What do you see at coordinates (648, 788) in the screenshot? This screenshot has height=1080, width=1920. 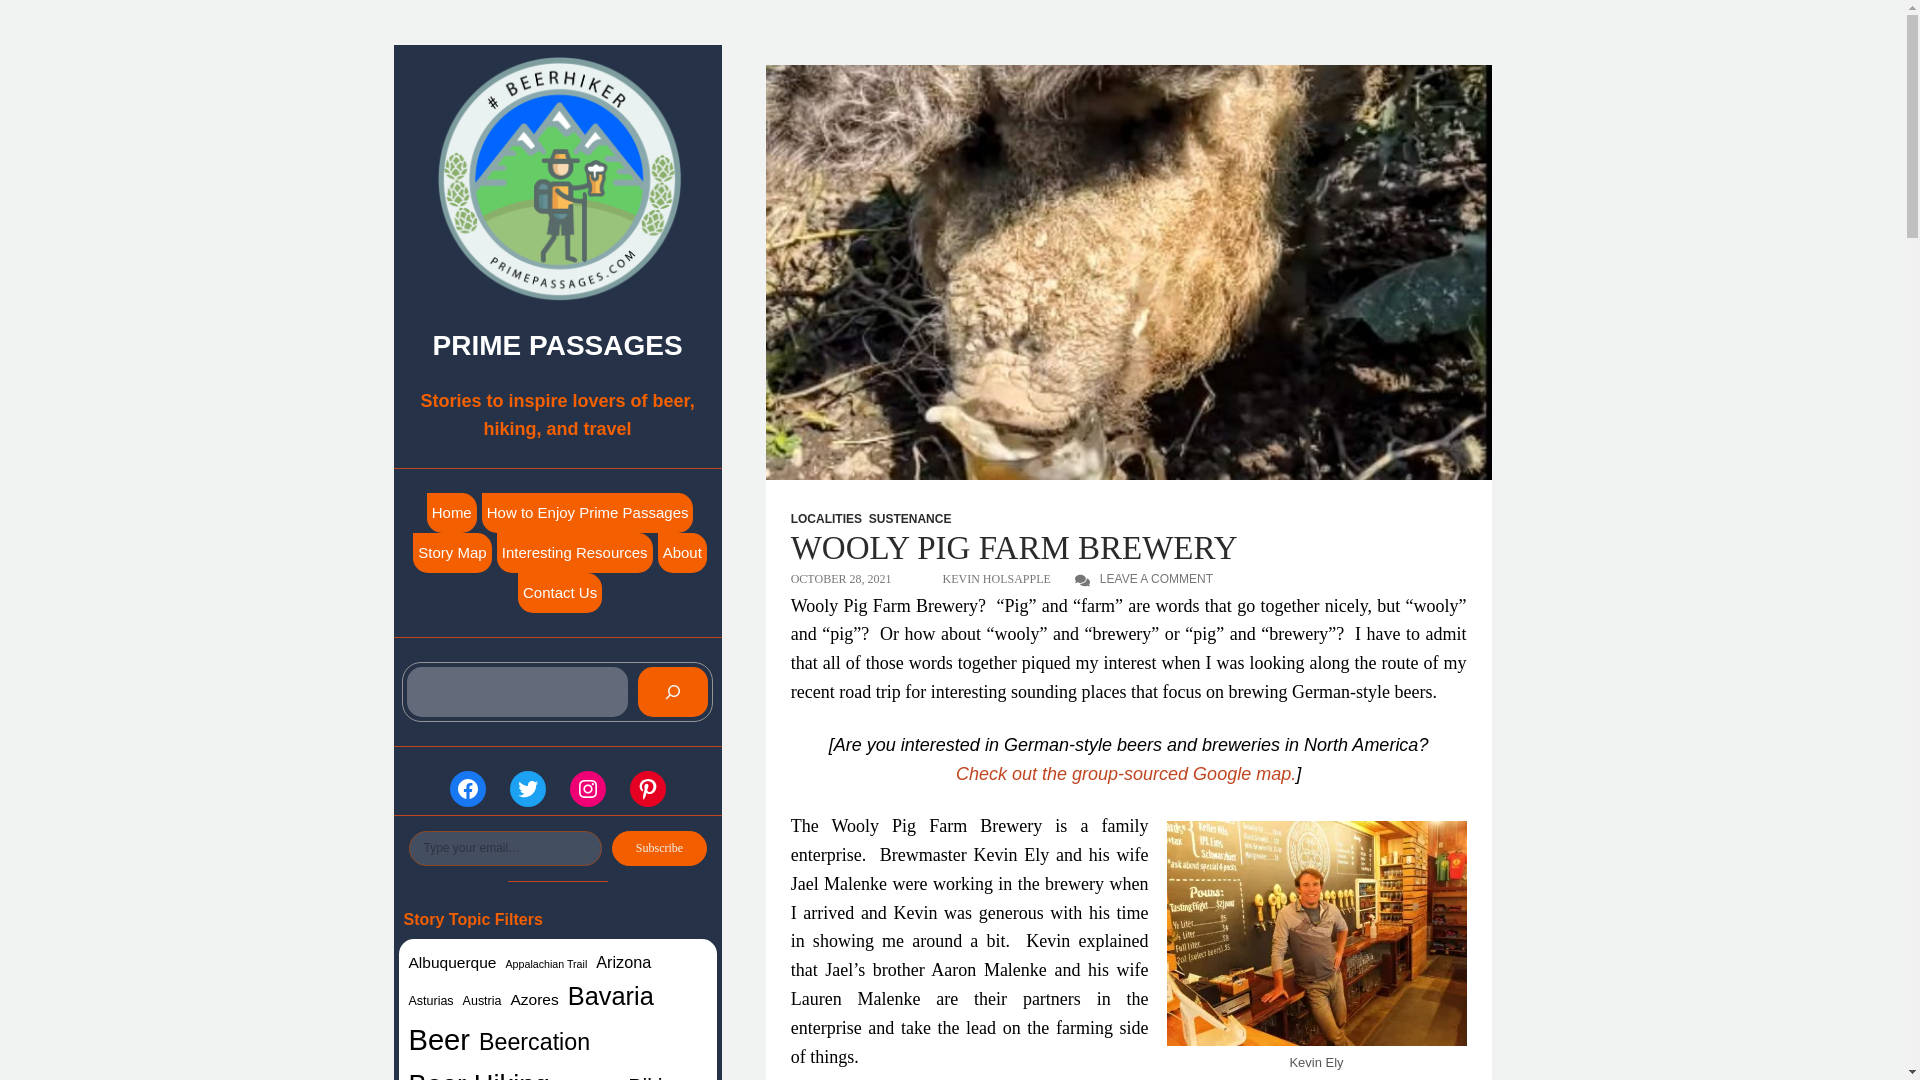 I see `Pinterest` at bounding box center [648, 788].